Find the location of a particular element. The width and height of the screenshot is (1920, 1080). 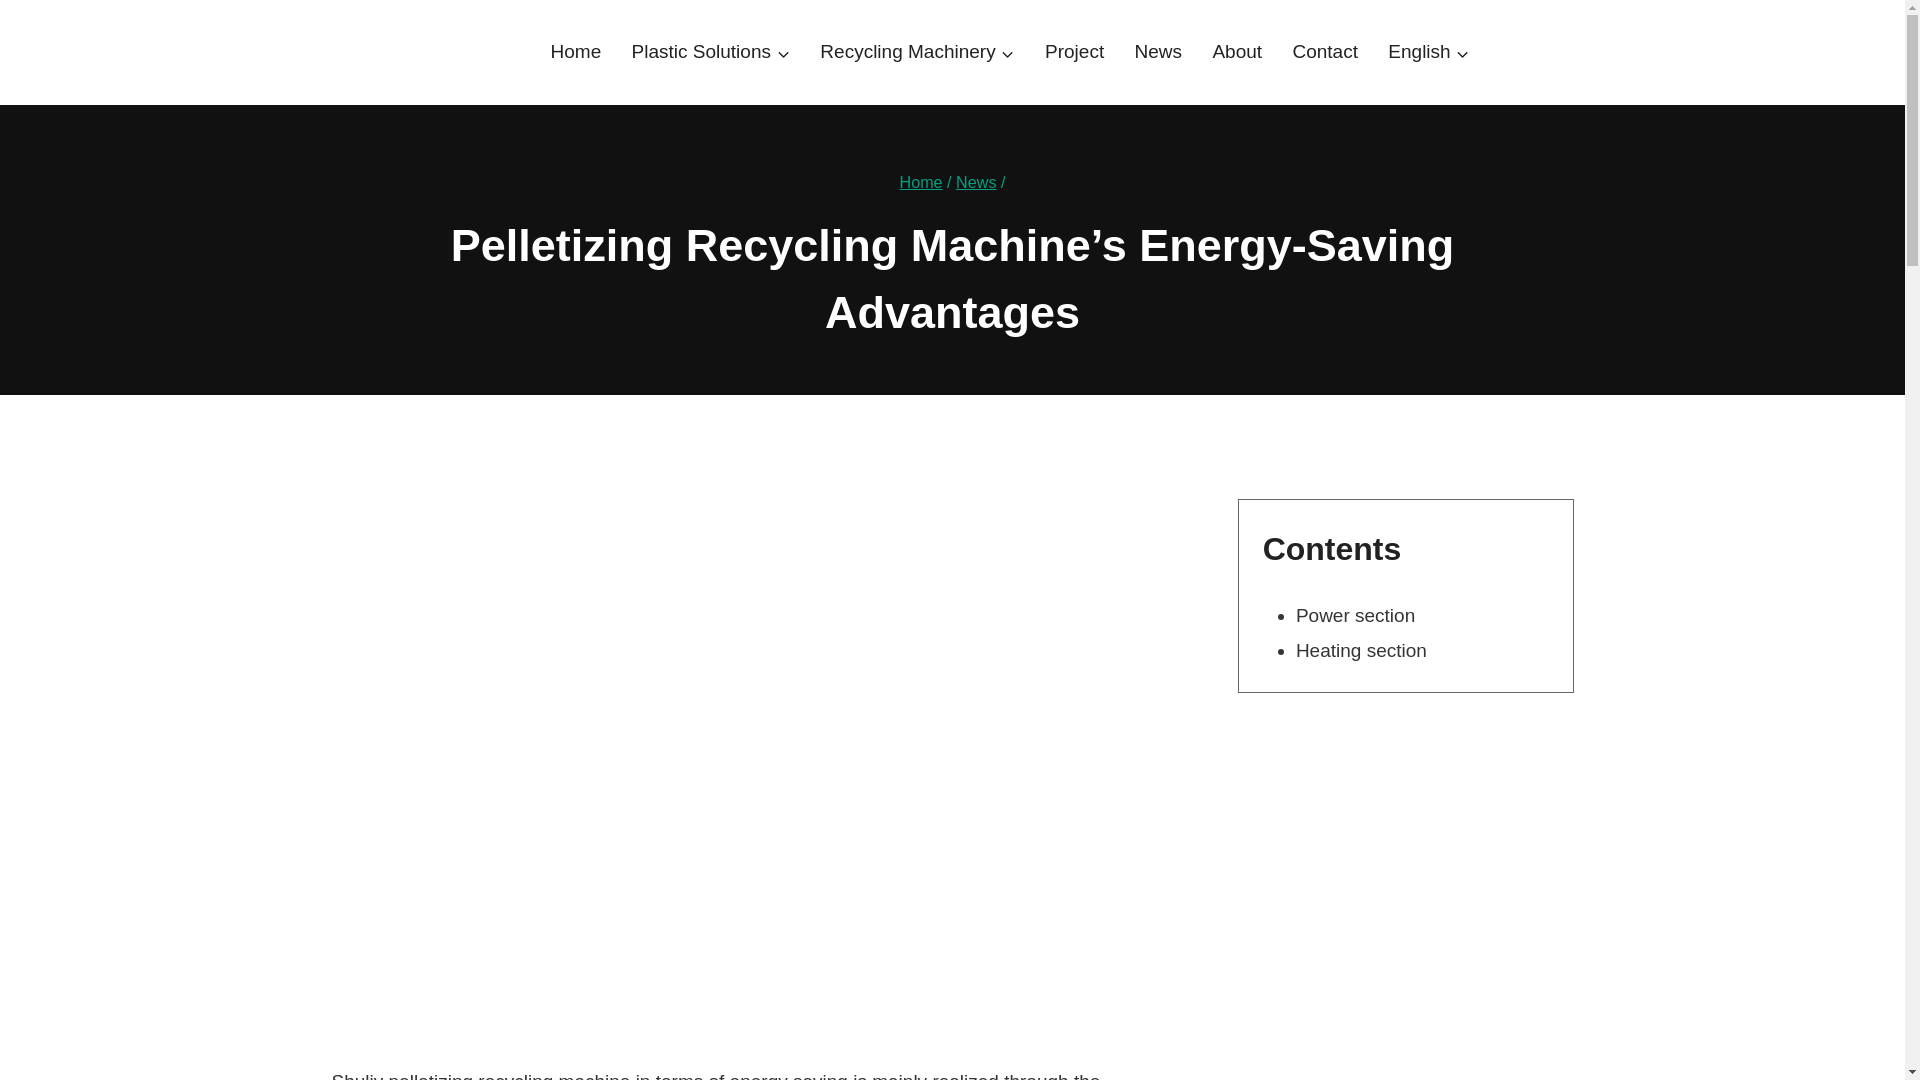

Home is located at coordinates (921, 182).